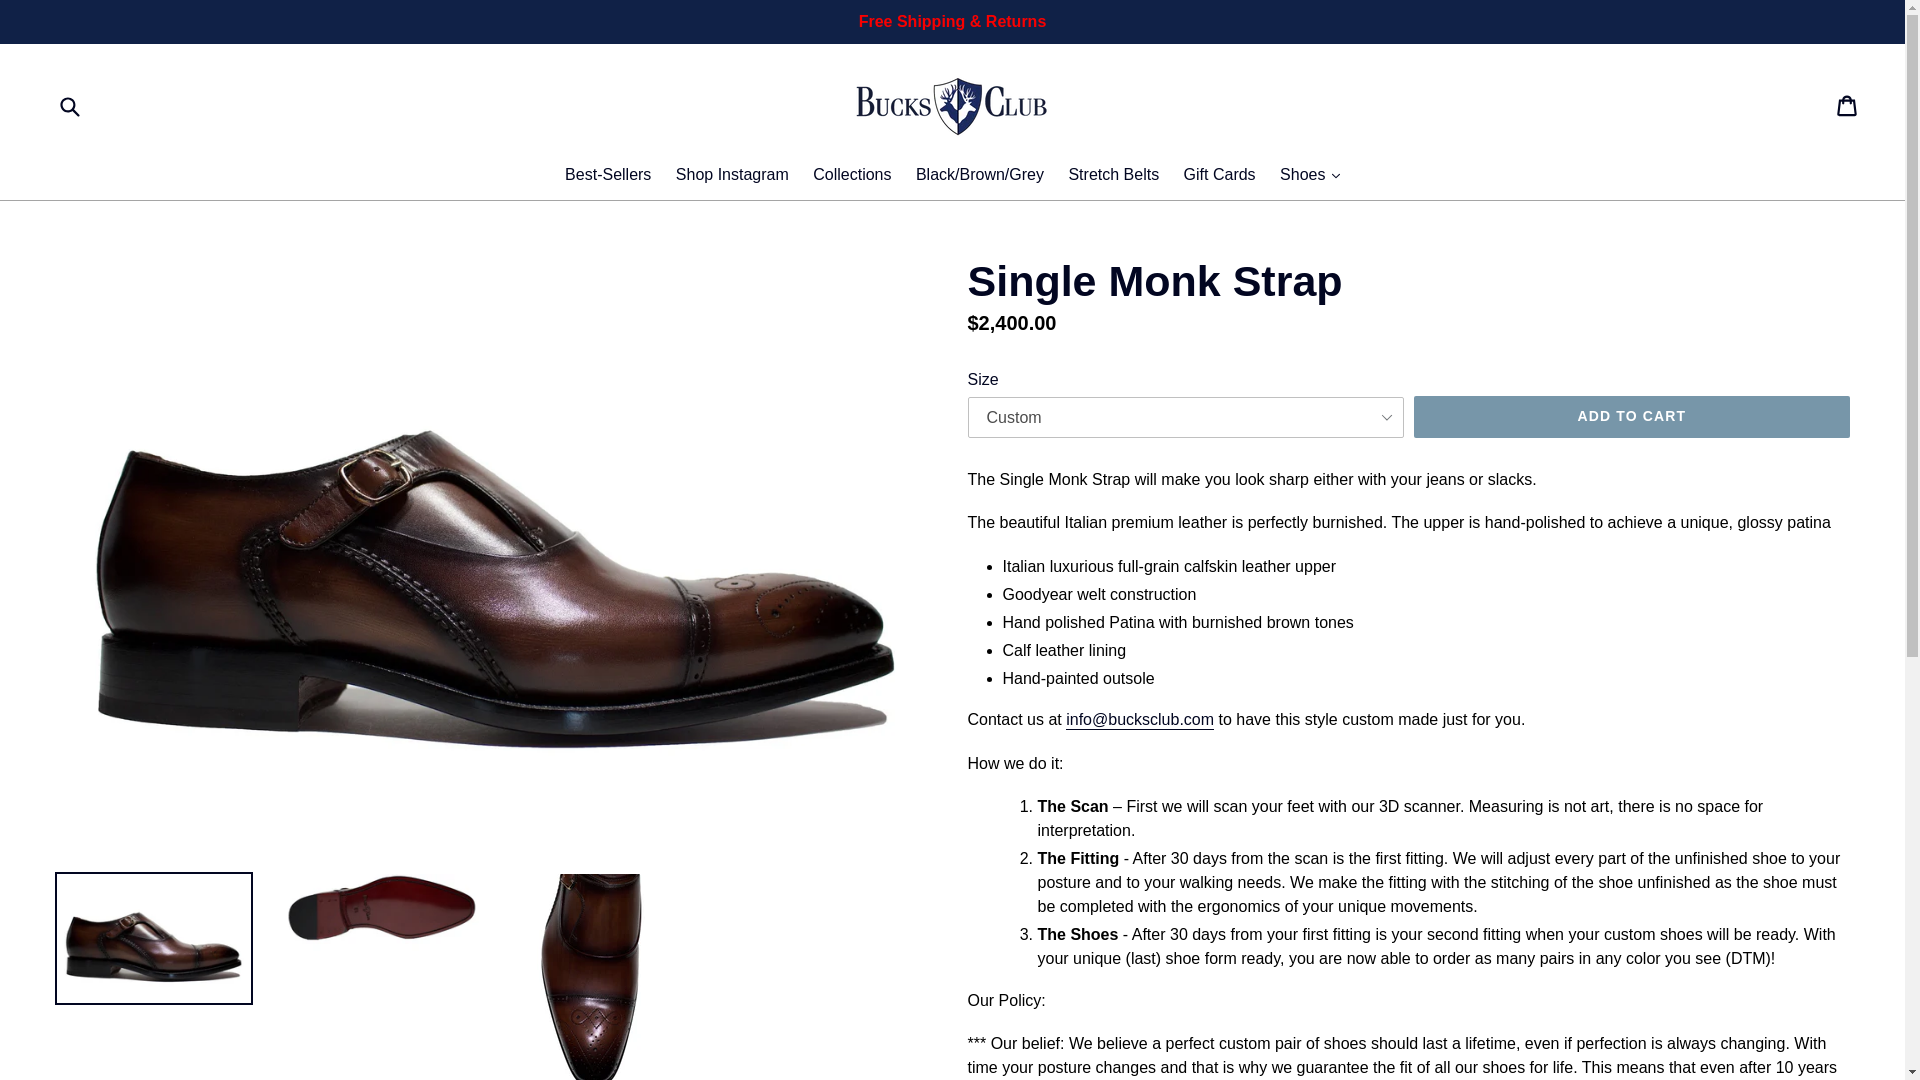  Describe the element at coordinates (851, 176) in the screenshot. I see `Collections` at that location.